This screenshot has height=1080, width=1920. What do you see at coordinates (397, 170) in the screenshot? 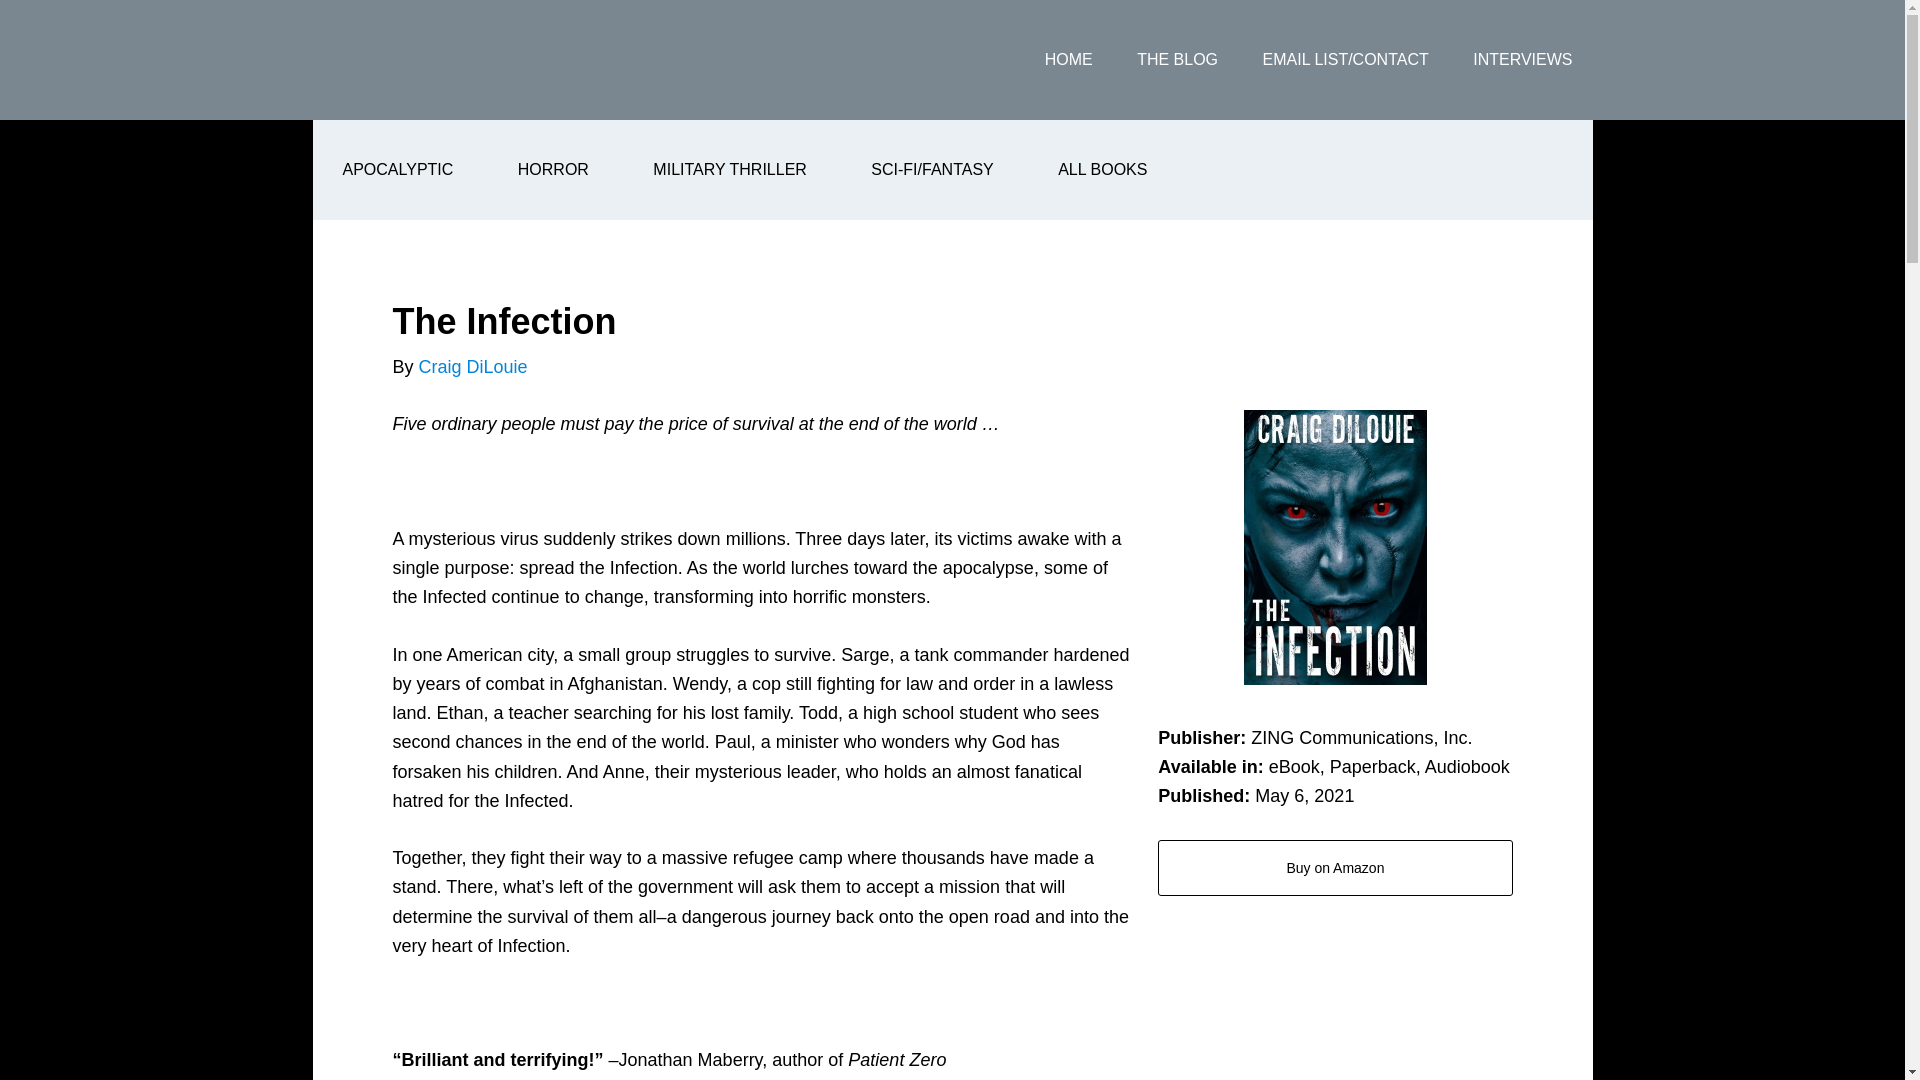
I see `APOCALYPTIC` at bounding box center [397, 170].